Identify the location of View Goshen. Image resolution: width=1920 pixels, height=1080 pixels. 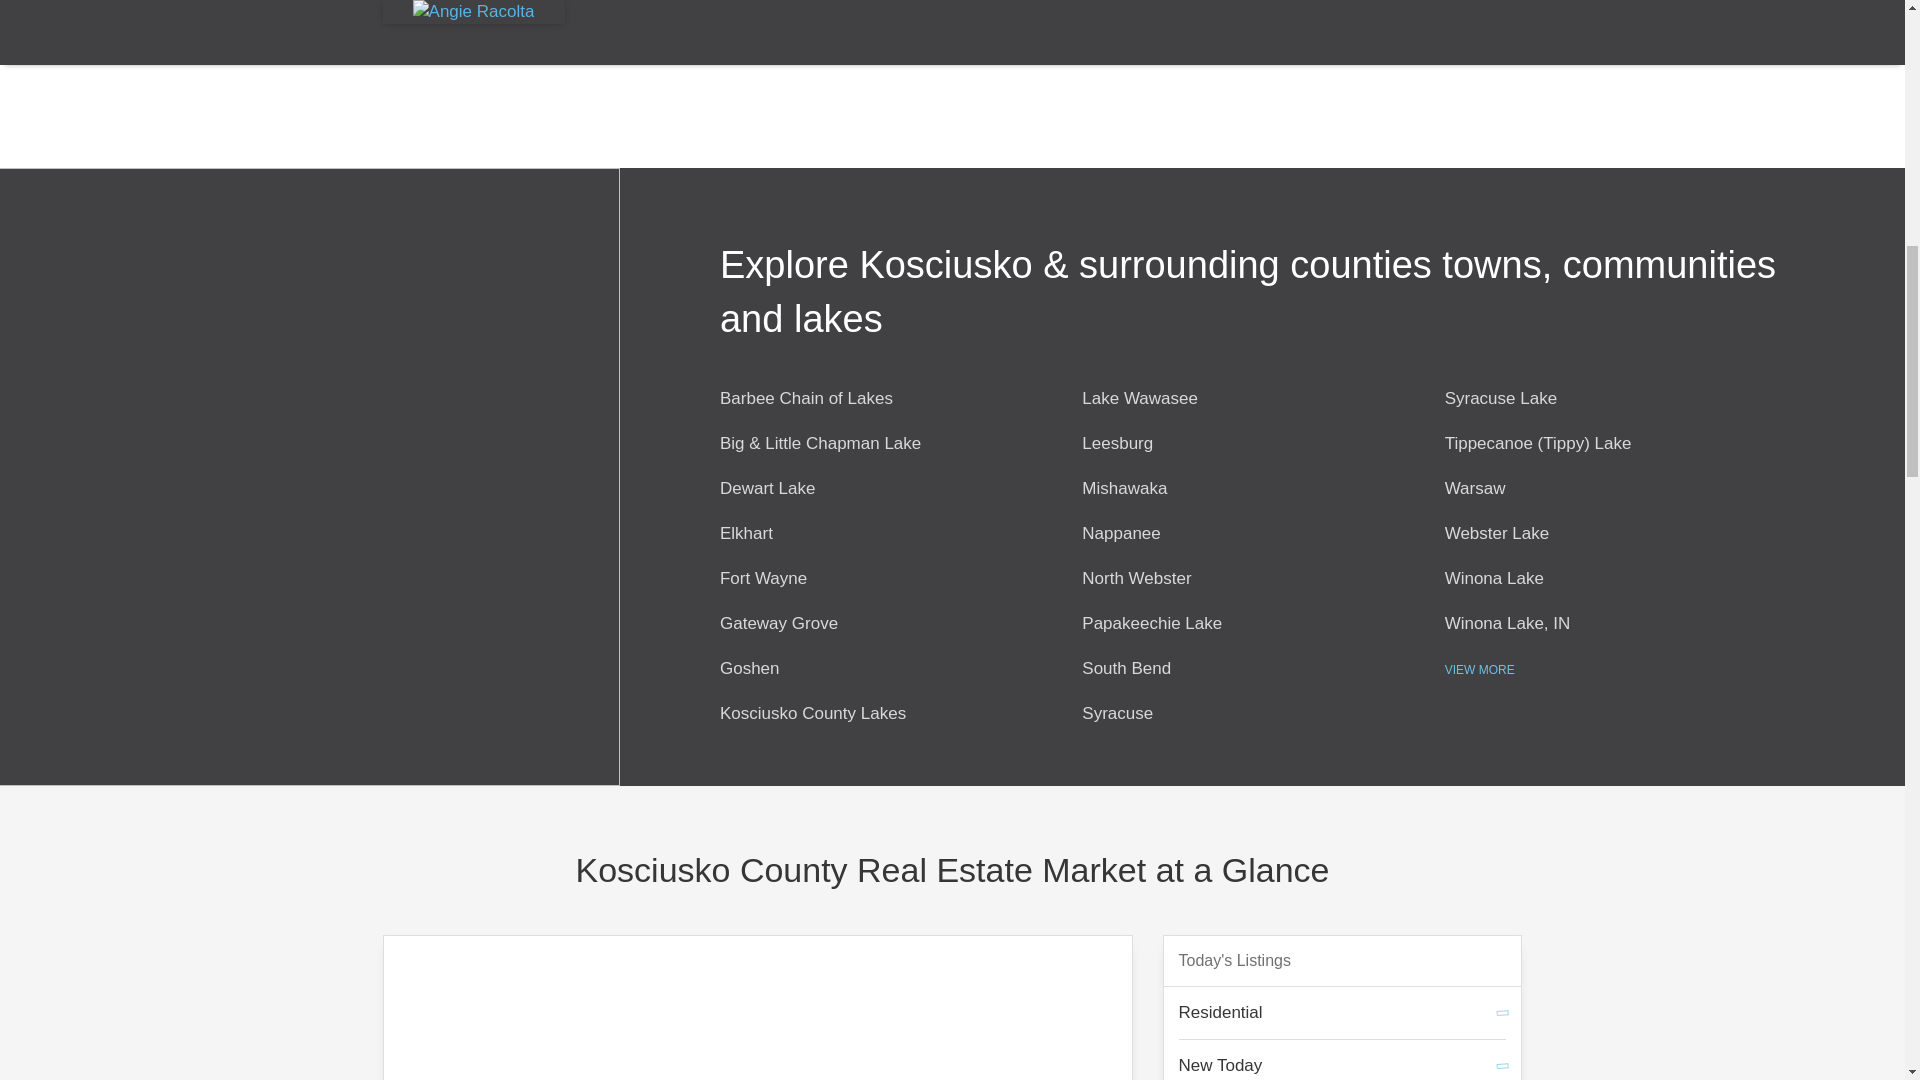
(750, 668).